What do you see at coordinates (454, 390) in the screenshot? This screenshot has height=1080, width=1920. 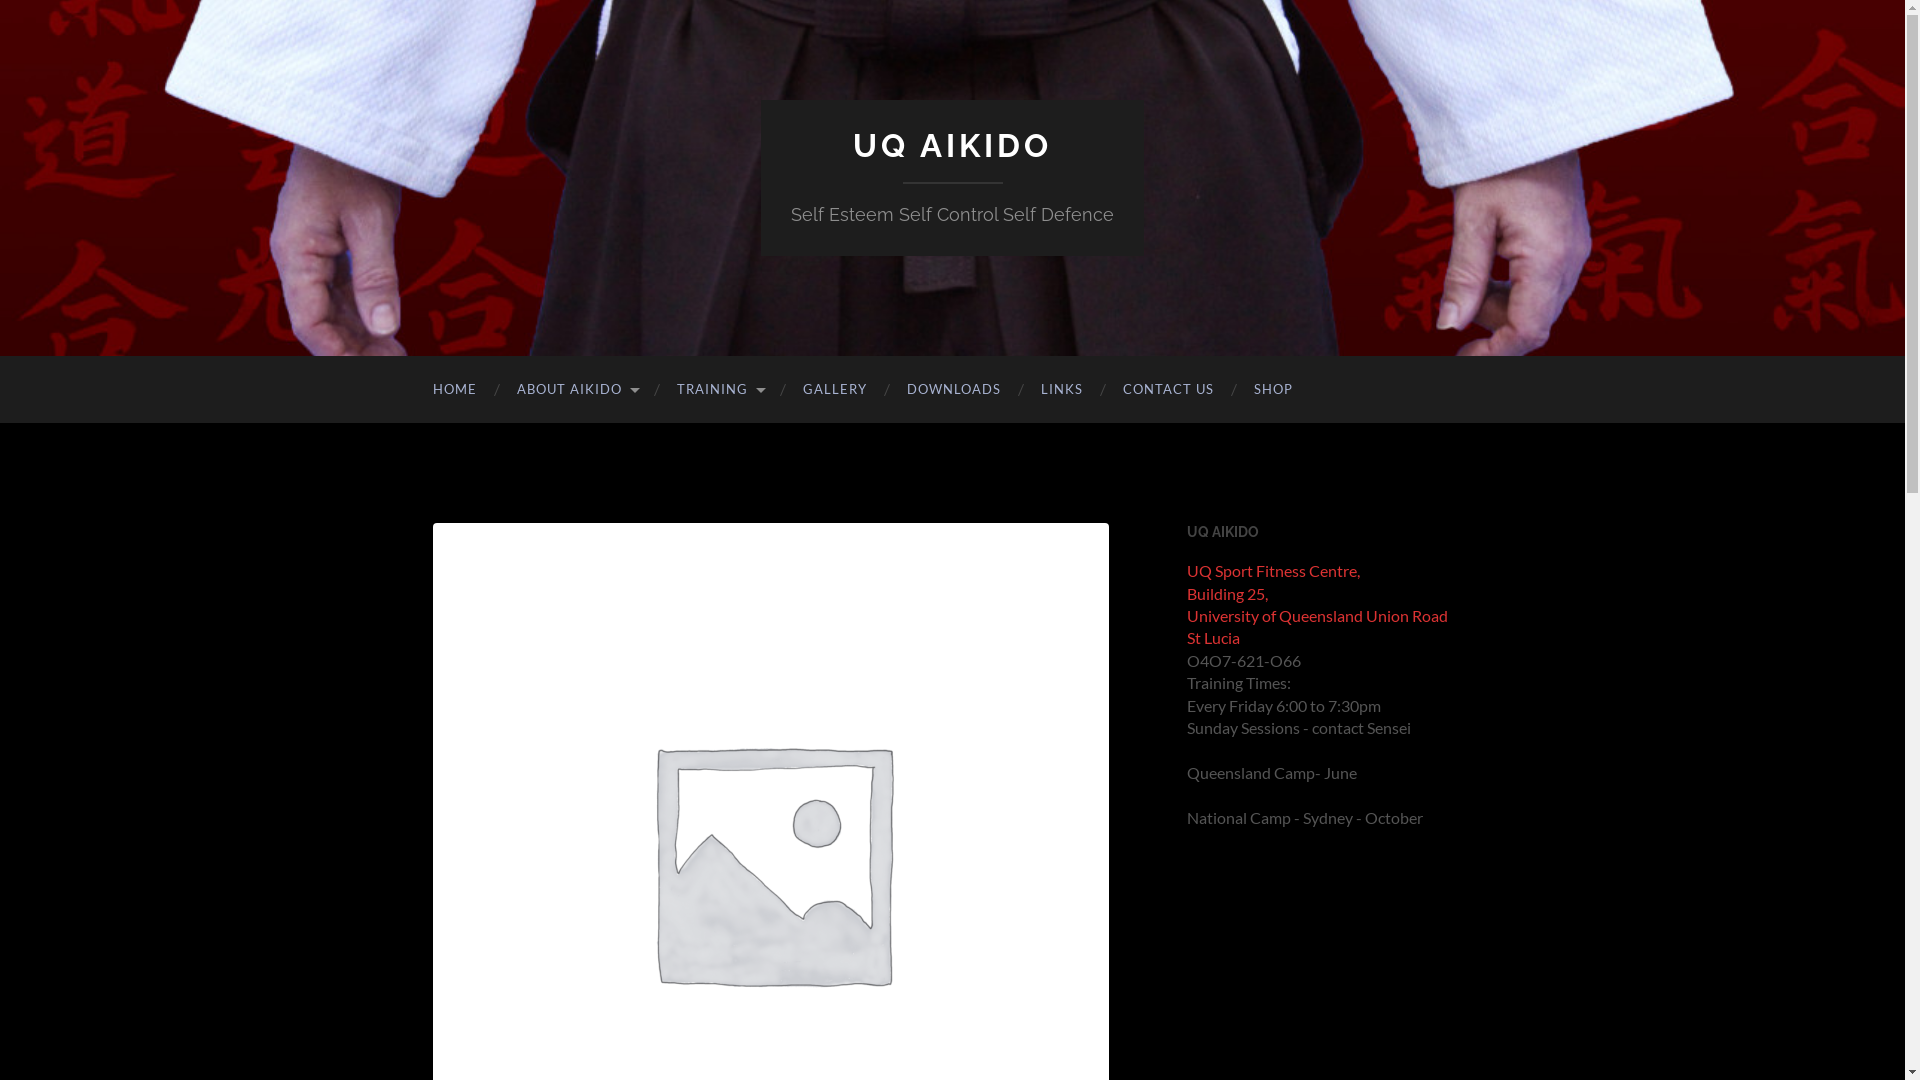 I see `HOME` at bounding box center [454, 390].